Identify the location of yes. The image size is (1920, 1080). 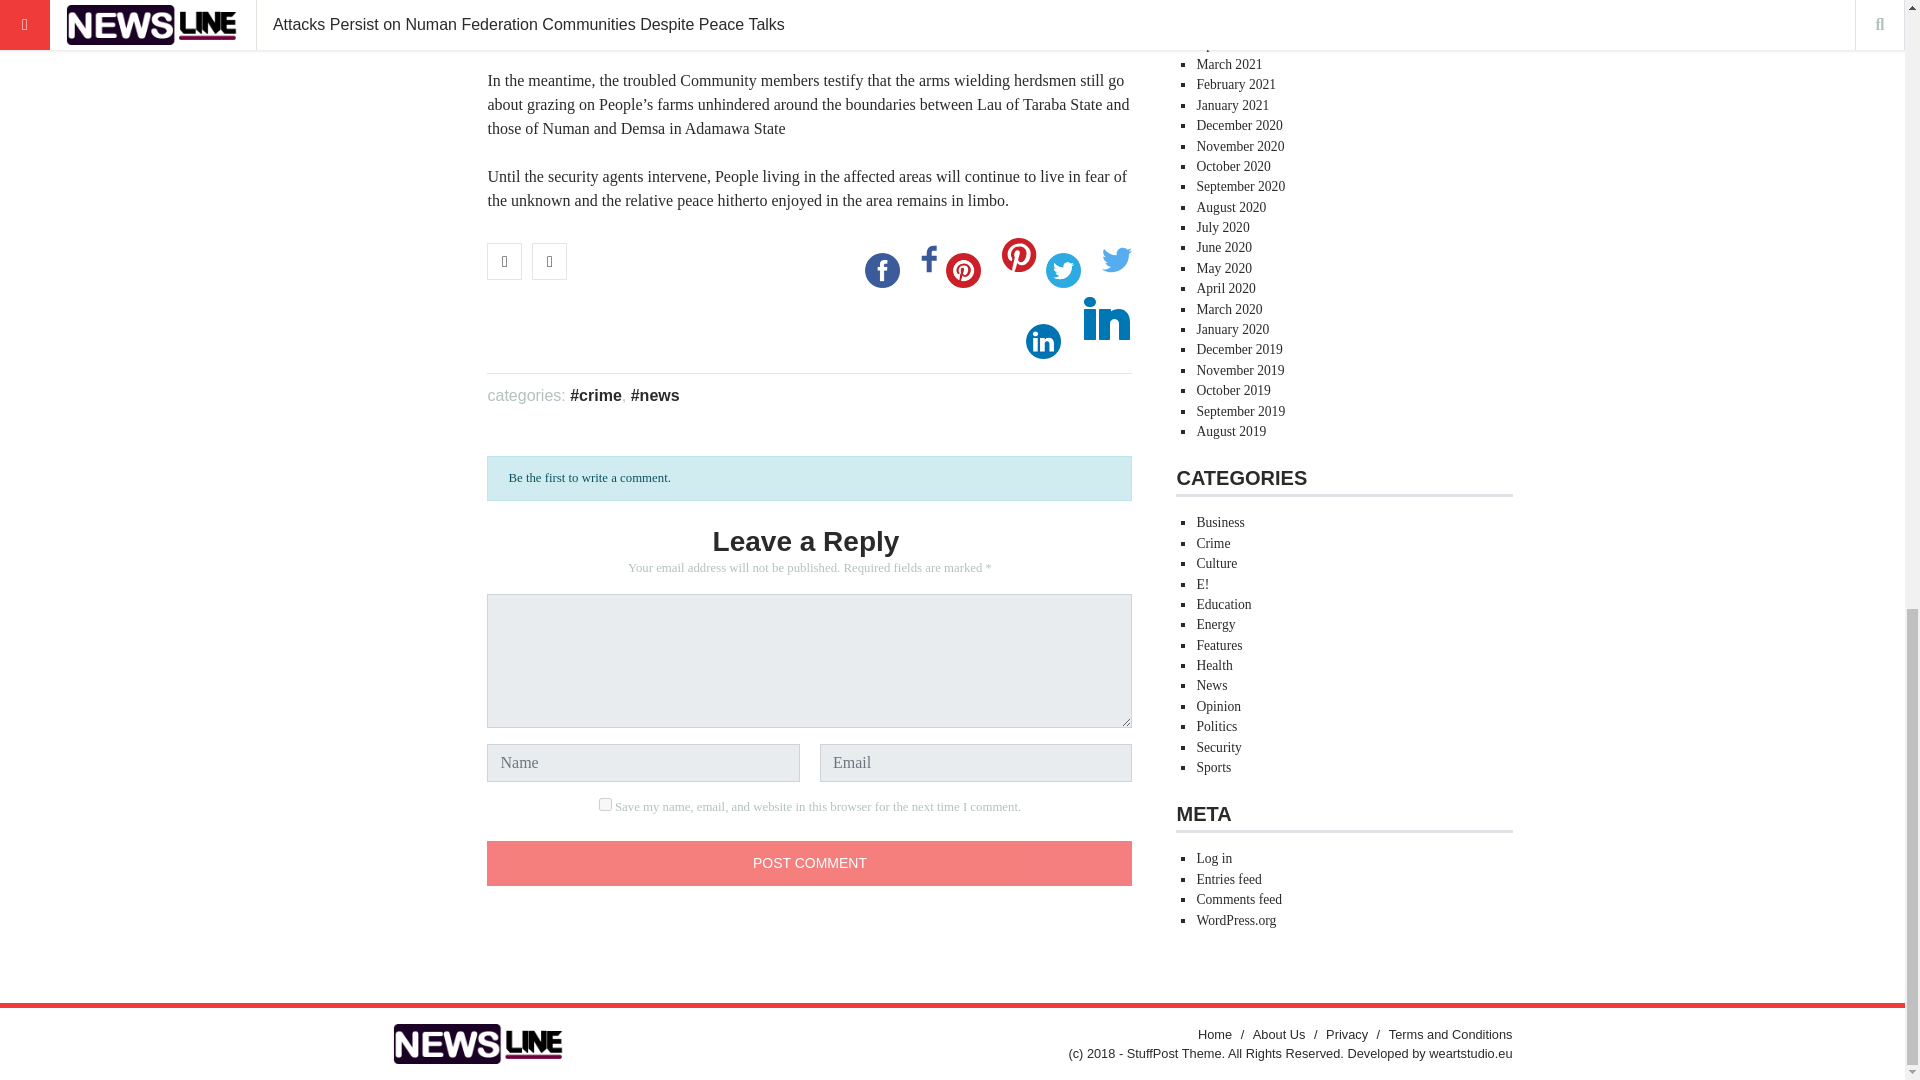
(606, 804).